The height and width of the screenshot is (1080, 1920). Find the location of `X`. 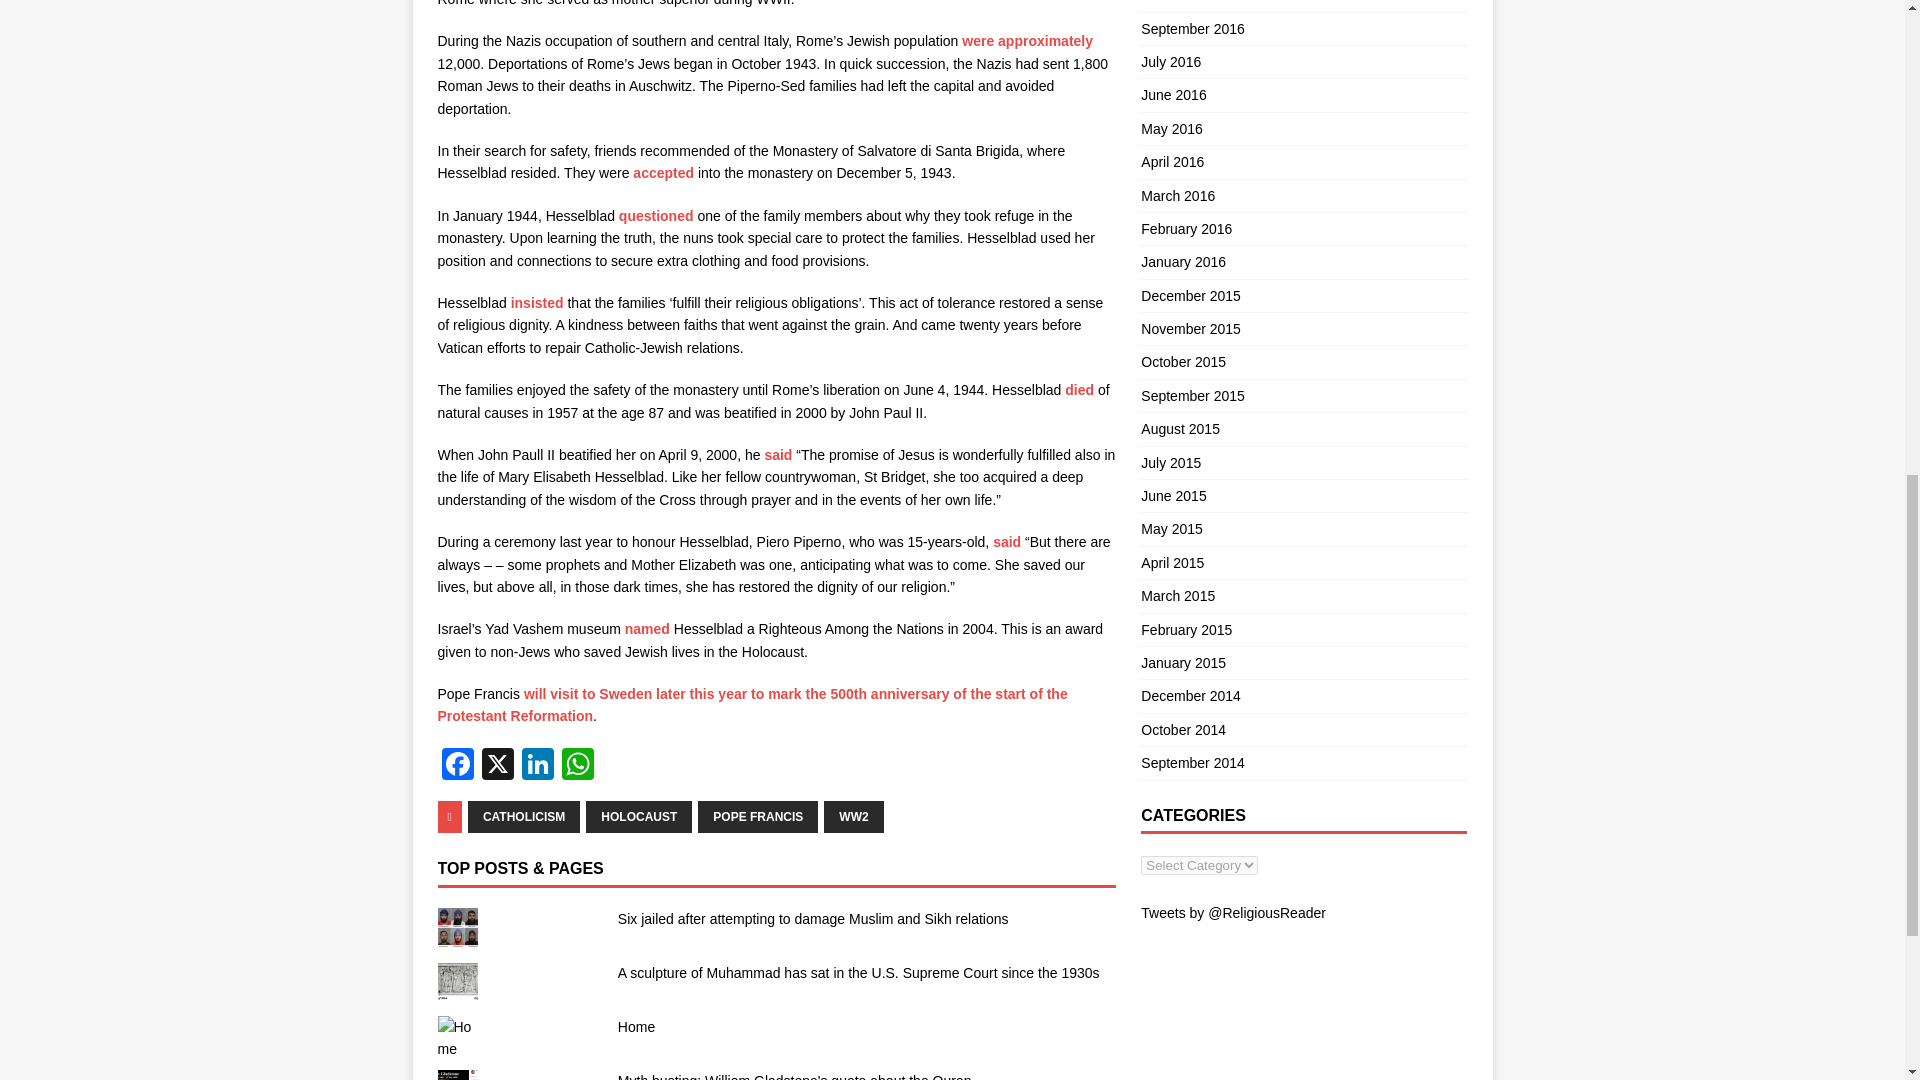

X is located at coordinates (498, 766).